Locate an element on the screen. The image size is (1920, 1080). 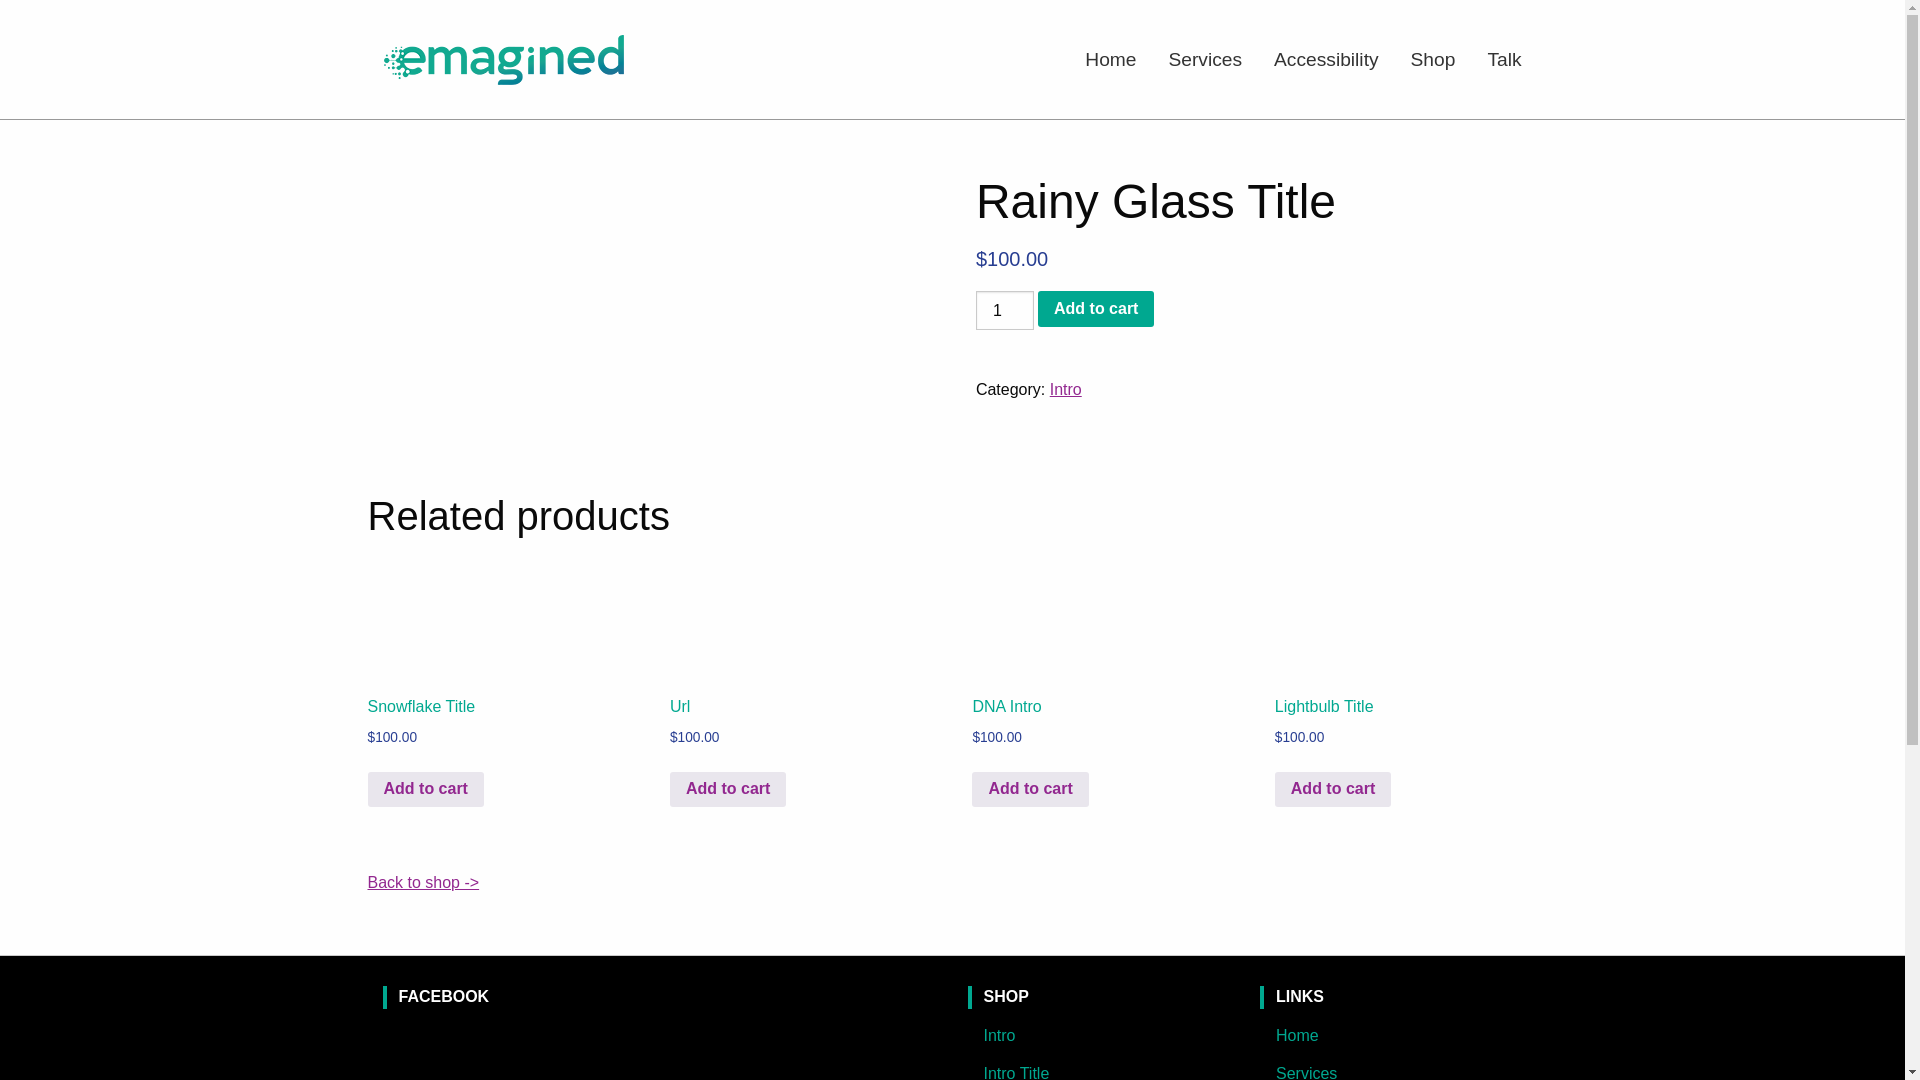
Back to shop -> is located at coordinates (424, 882).